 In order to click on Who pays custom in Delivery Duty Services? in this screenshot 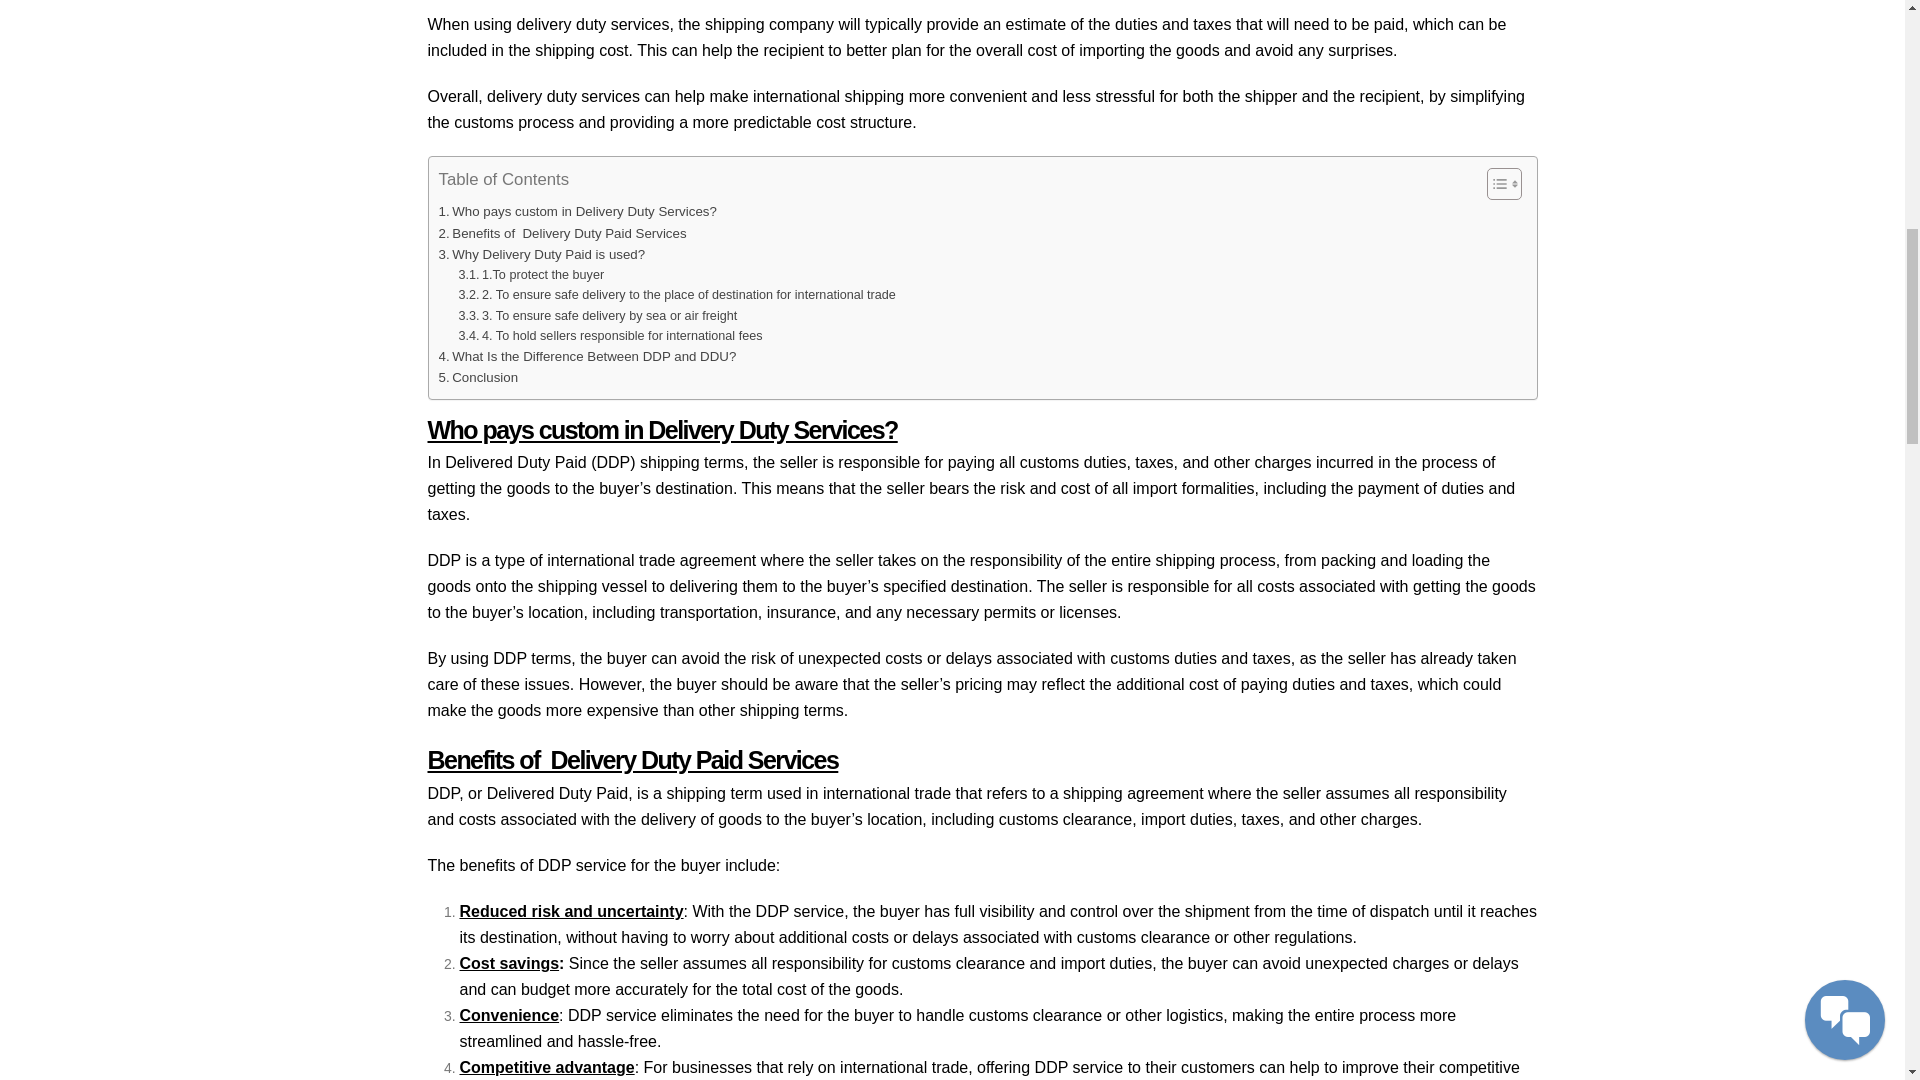, I will do `click(576, 211)`.